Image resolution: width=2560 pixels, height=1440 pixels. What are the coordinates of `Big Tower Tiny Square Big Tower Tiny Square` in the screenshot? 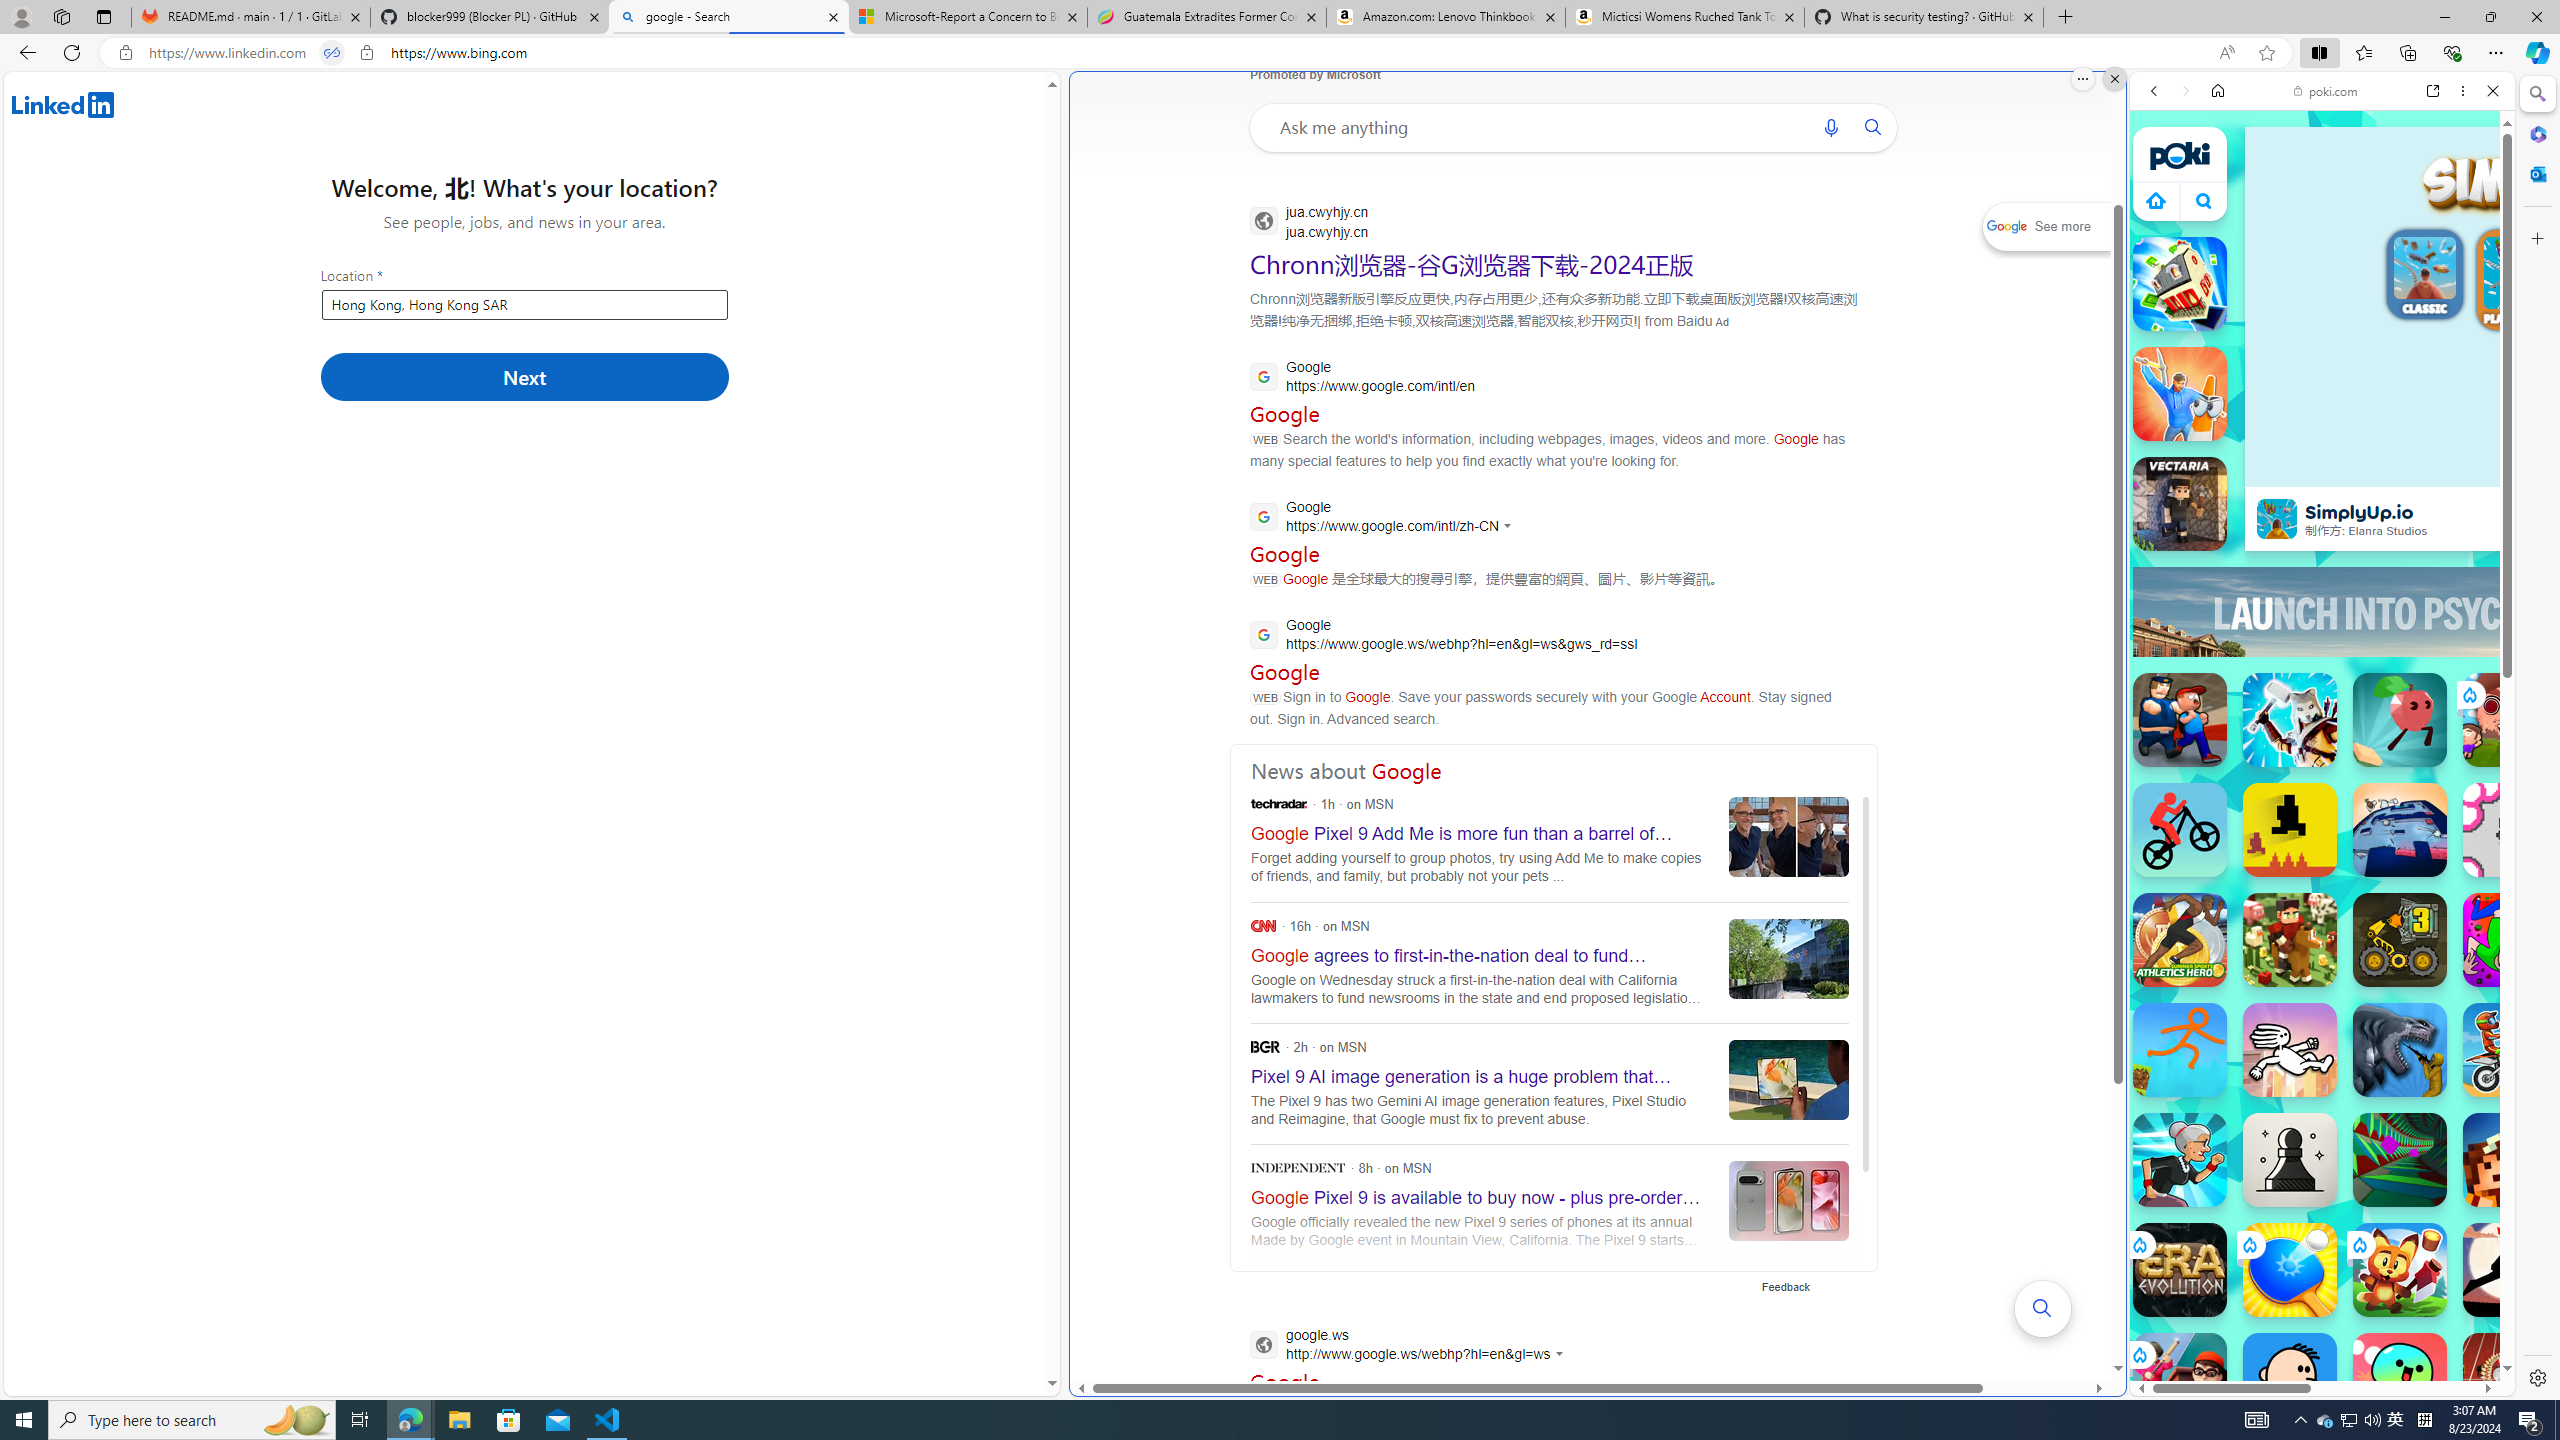 It's located at (2400, 830).